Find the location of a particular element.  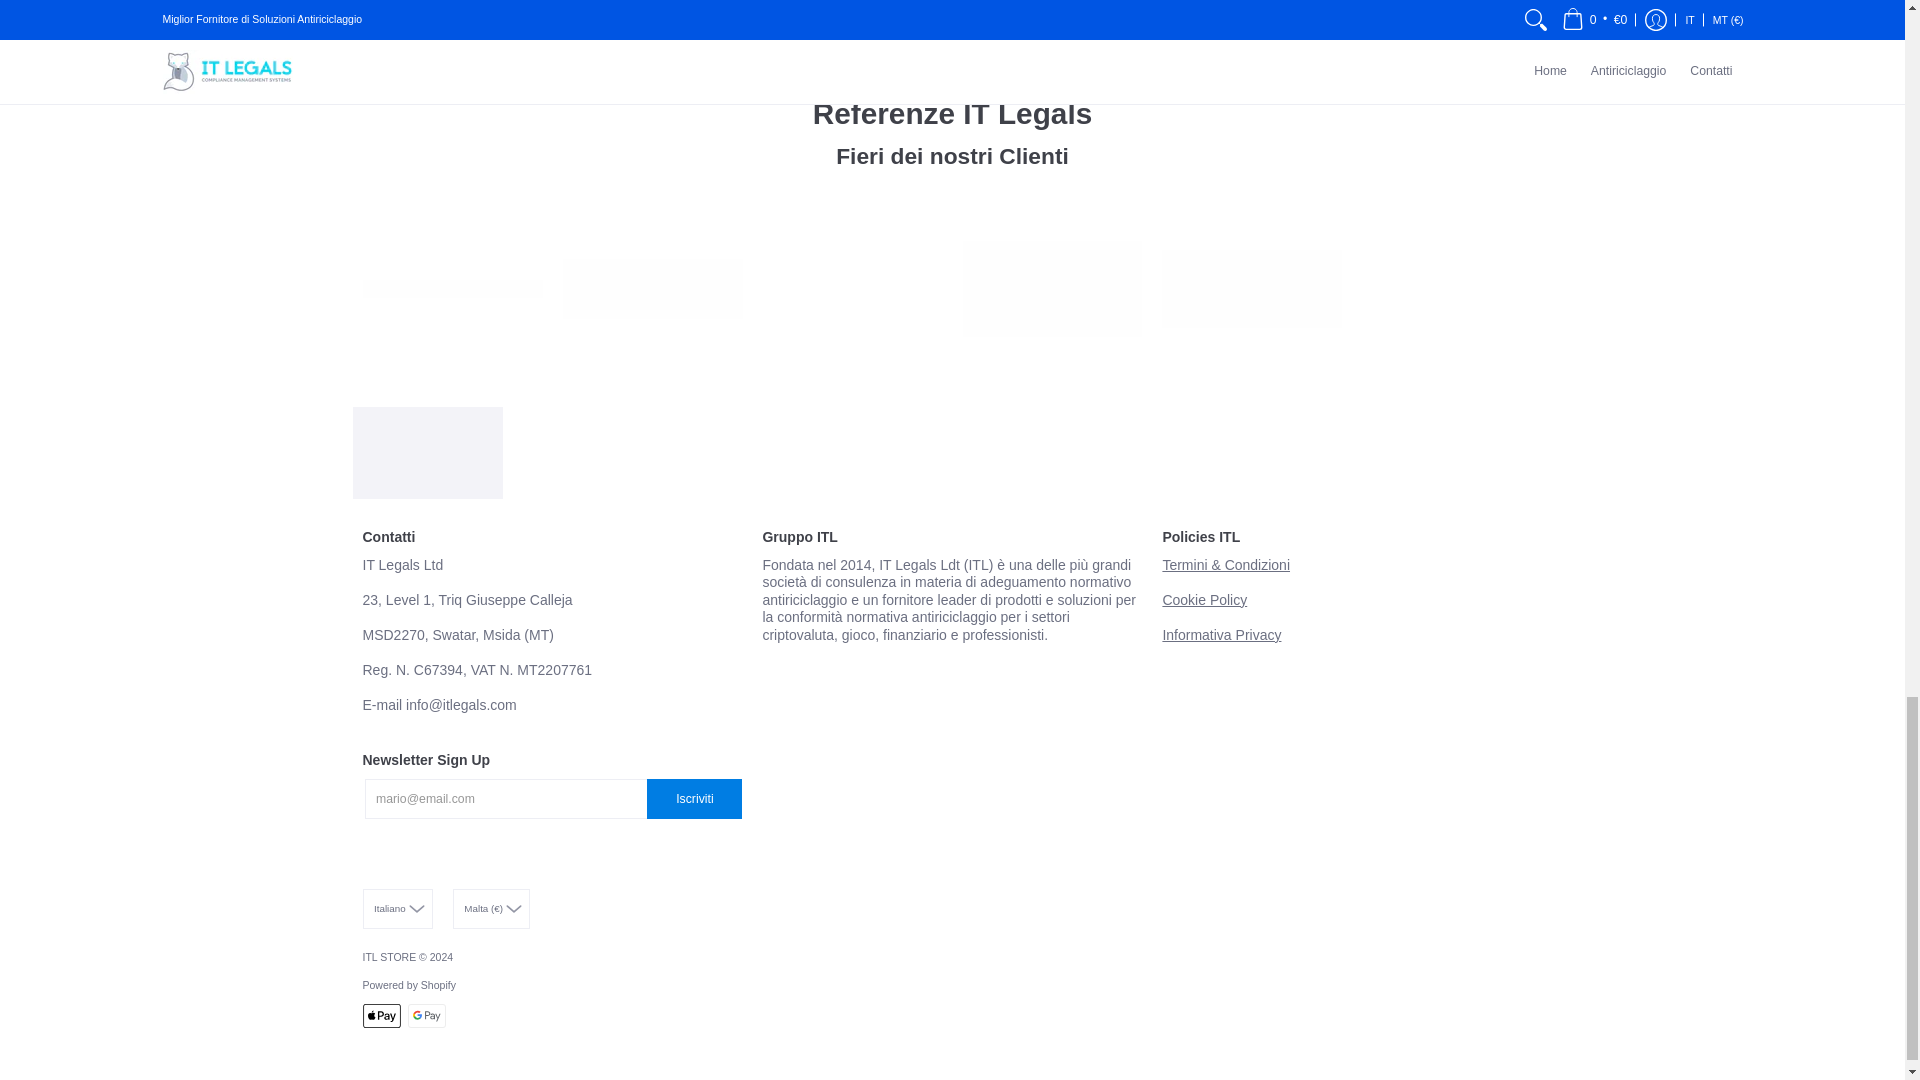

Apple Pay is located at coordinates (380, 1016).